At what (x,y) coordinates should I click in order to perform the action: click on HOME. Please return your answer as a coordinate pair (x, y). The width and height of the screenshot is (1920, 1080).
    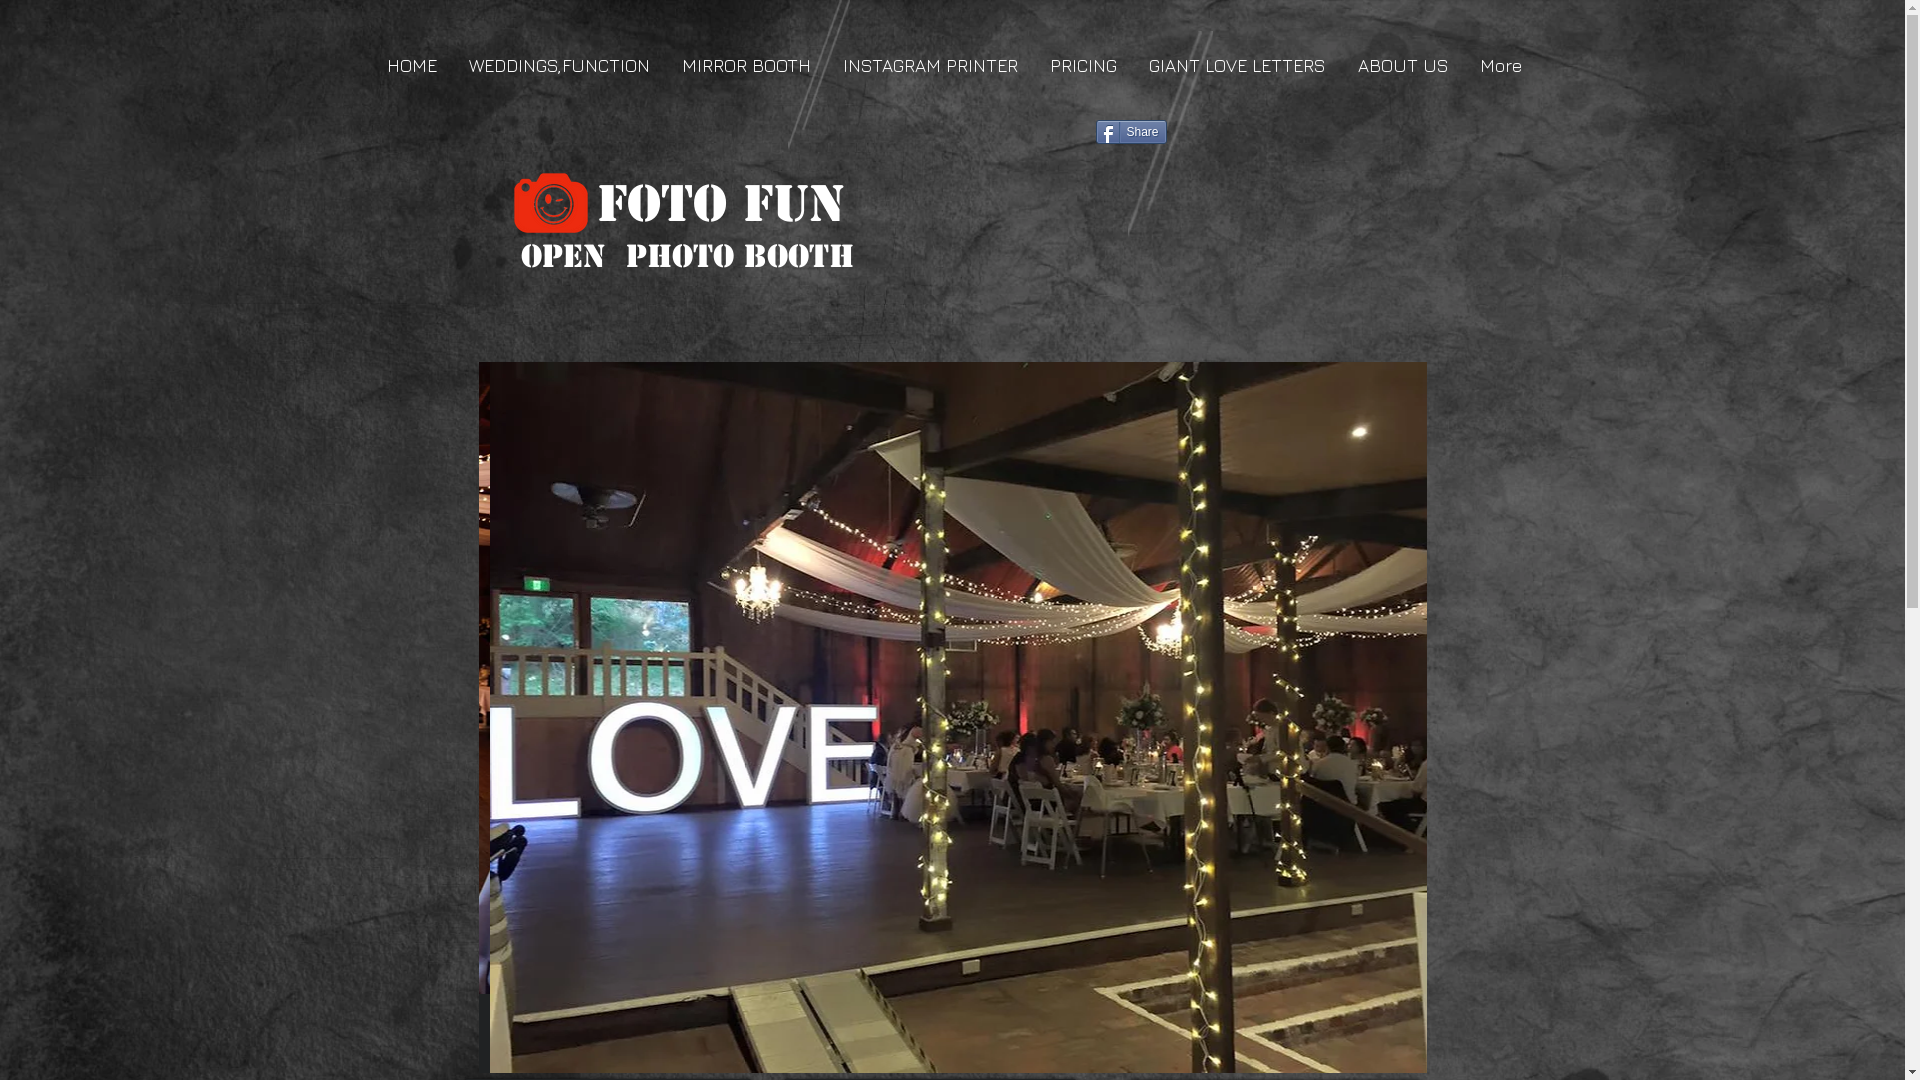
    Looking at the image, I should click on (411, 66).